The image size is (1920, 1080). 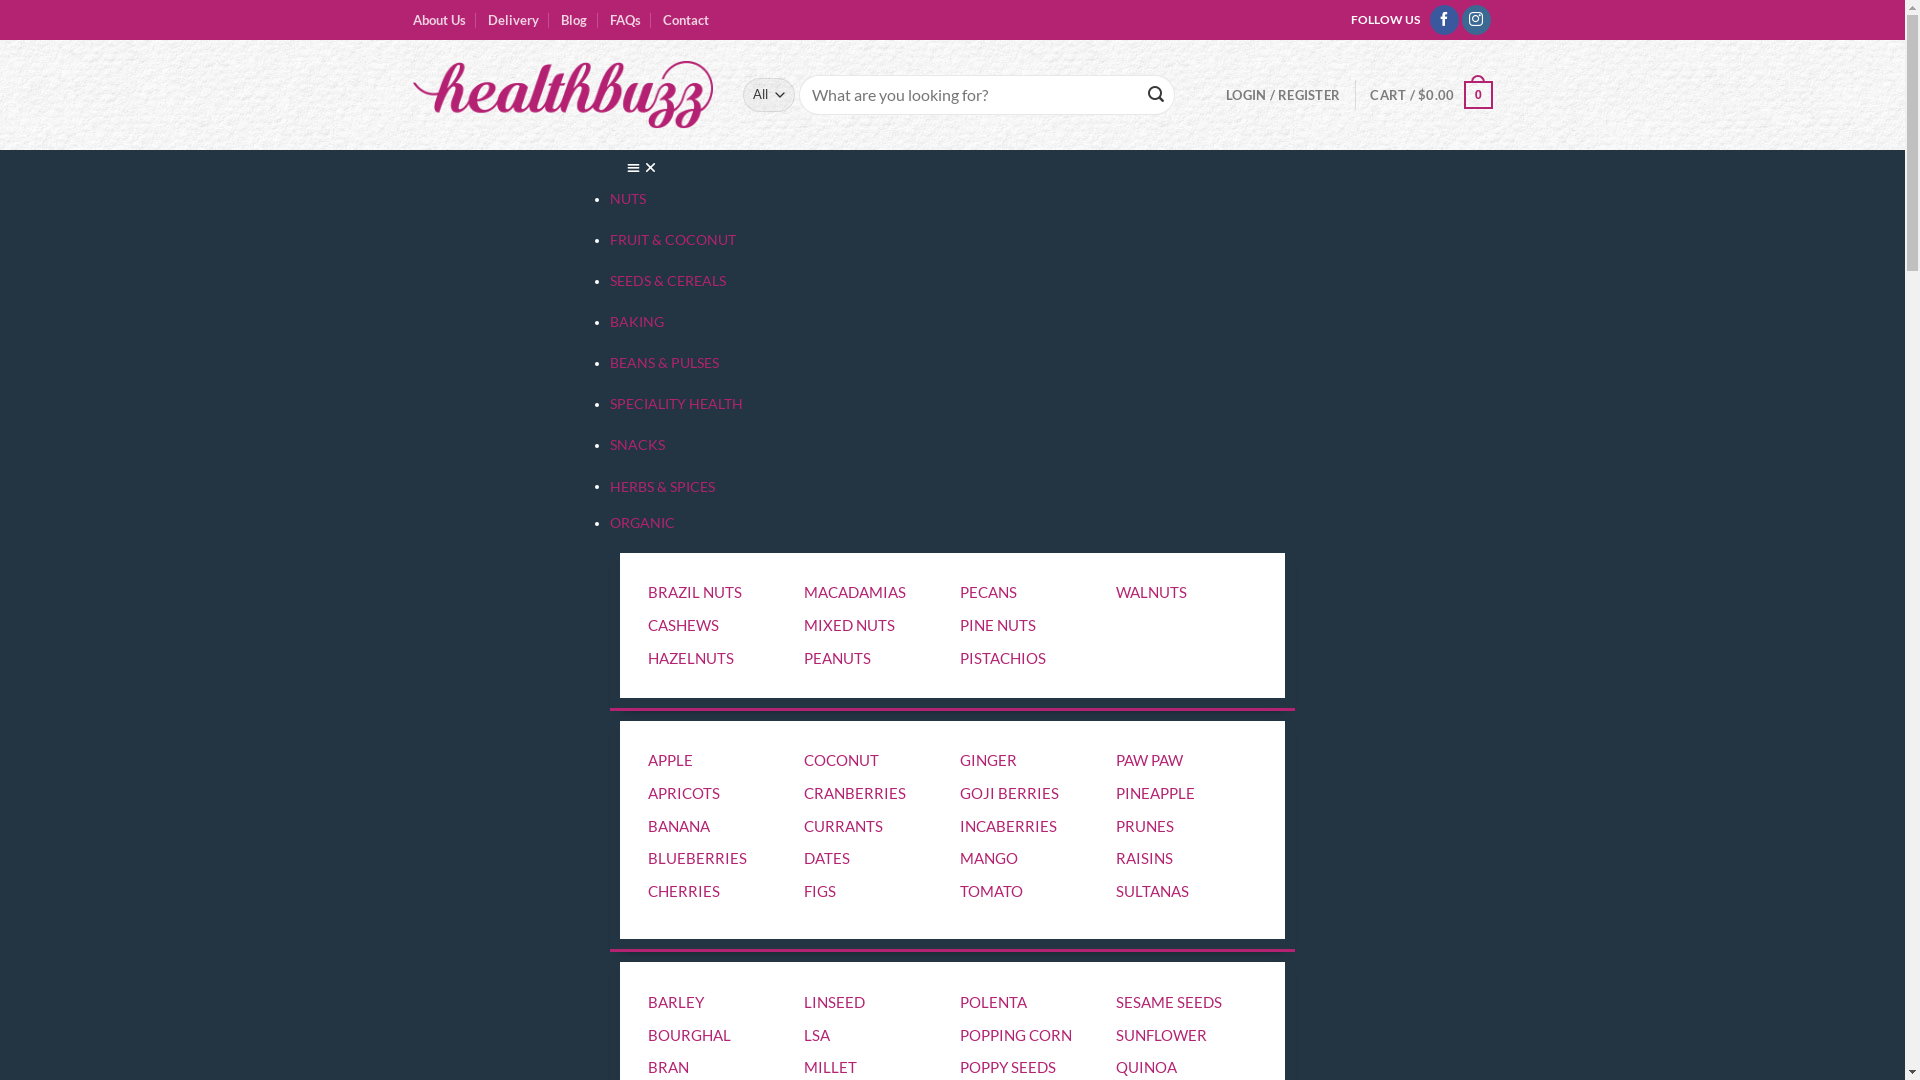 I want to click on SNACKS, so click(x=639, y=445).